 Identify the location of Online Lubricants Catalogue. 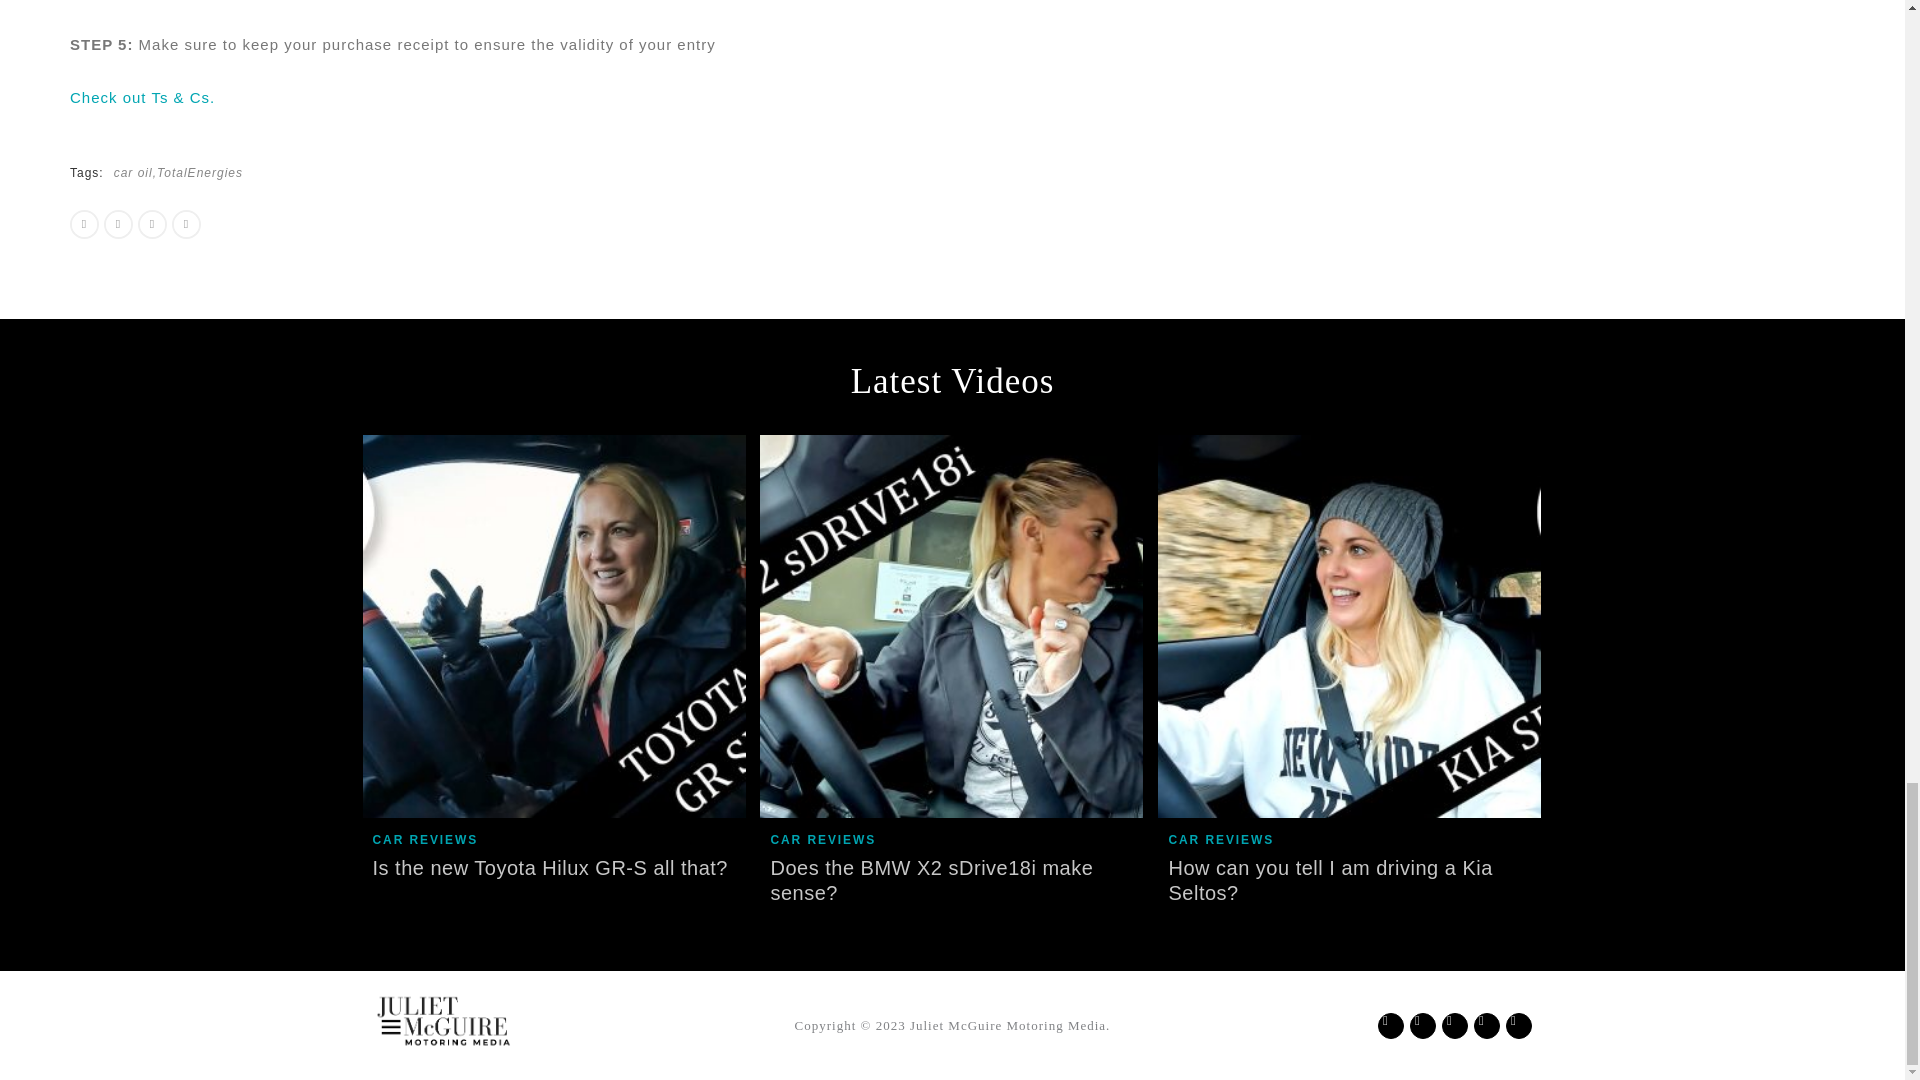
(836, 41).